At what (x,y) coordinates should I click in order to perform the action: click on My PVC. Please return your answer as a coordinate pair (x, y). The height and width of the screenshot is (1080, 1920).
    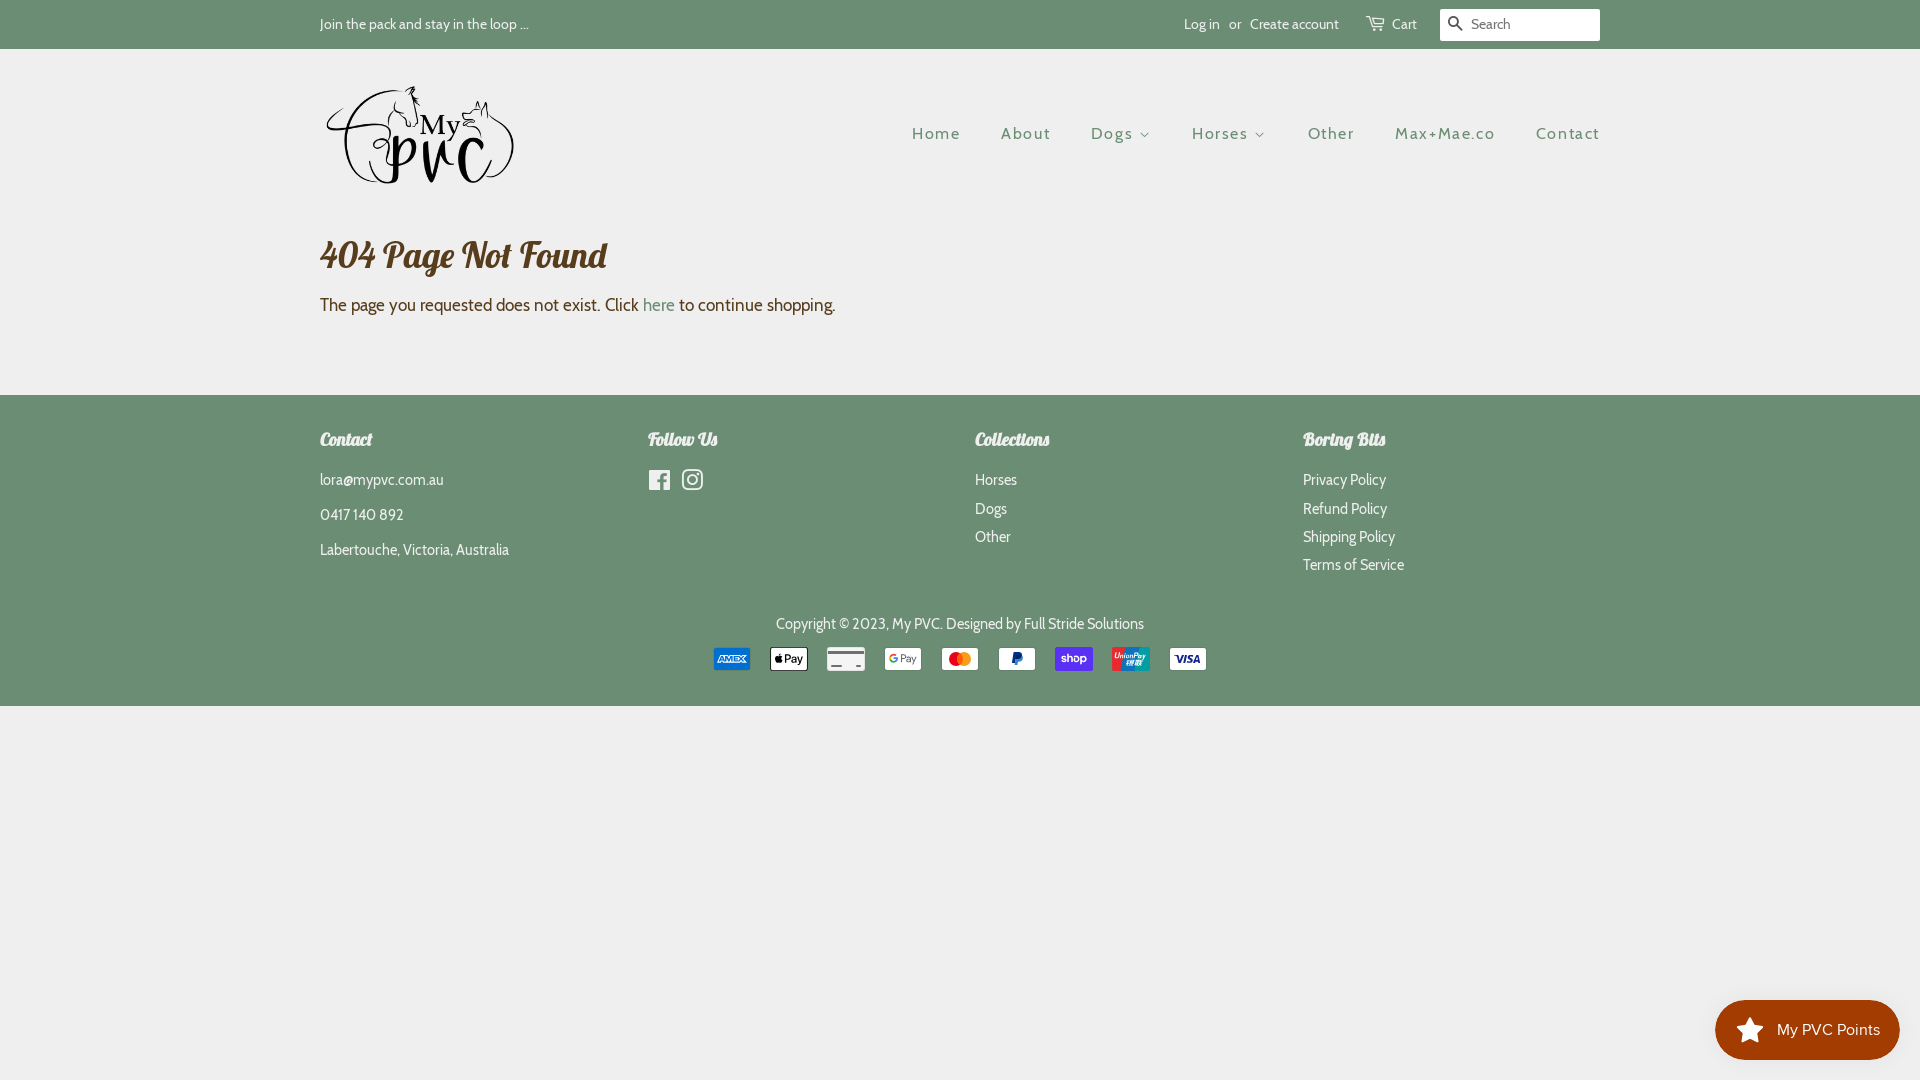
    Looking at the image, I should click on (916, 624).